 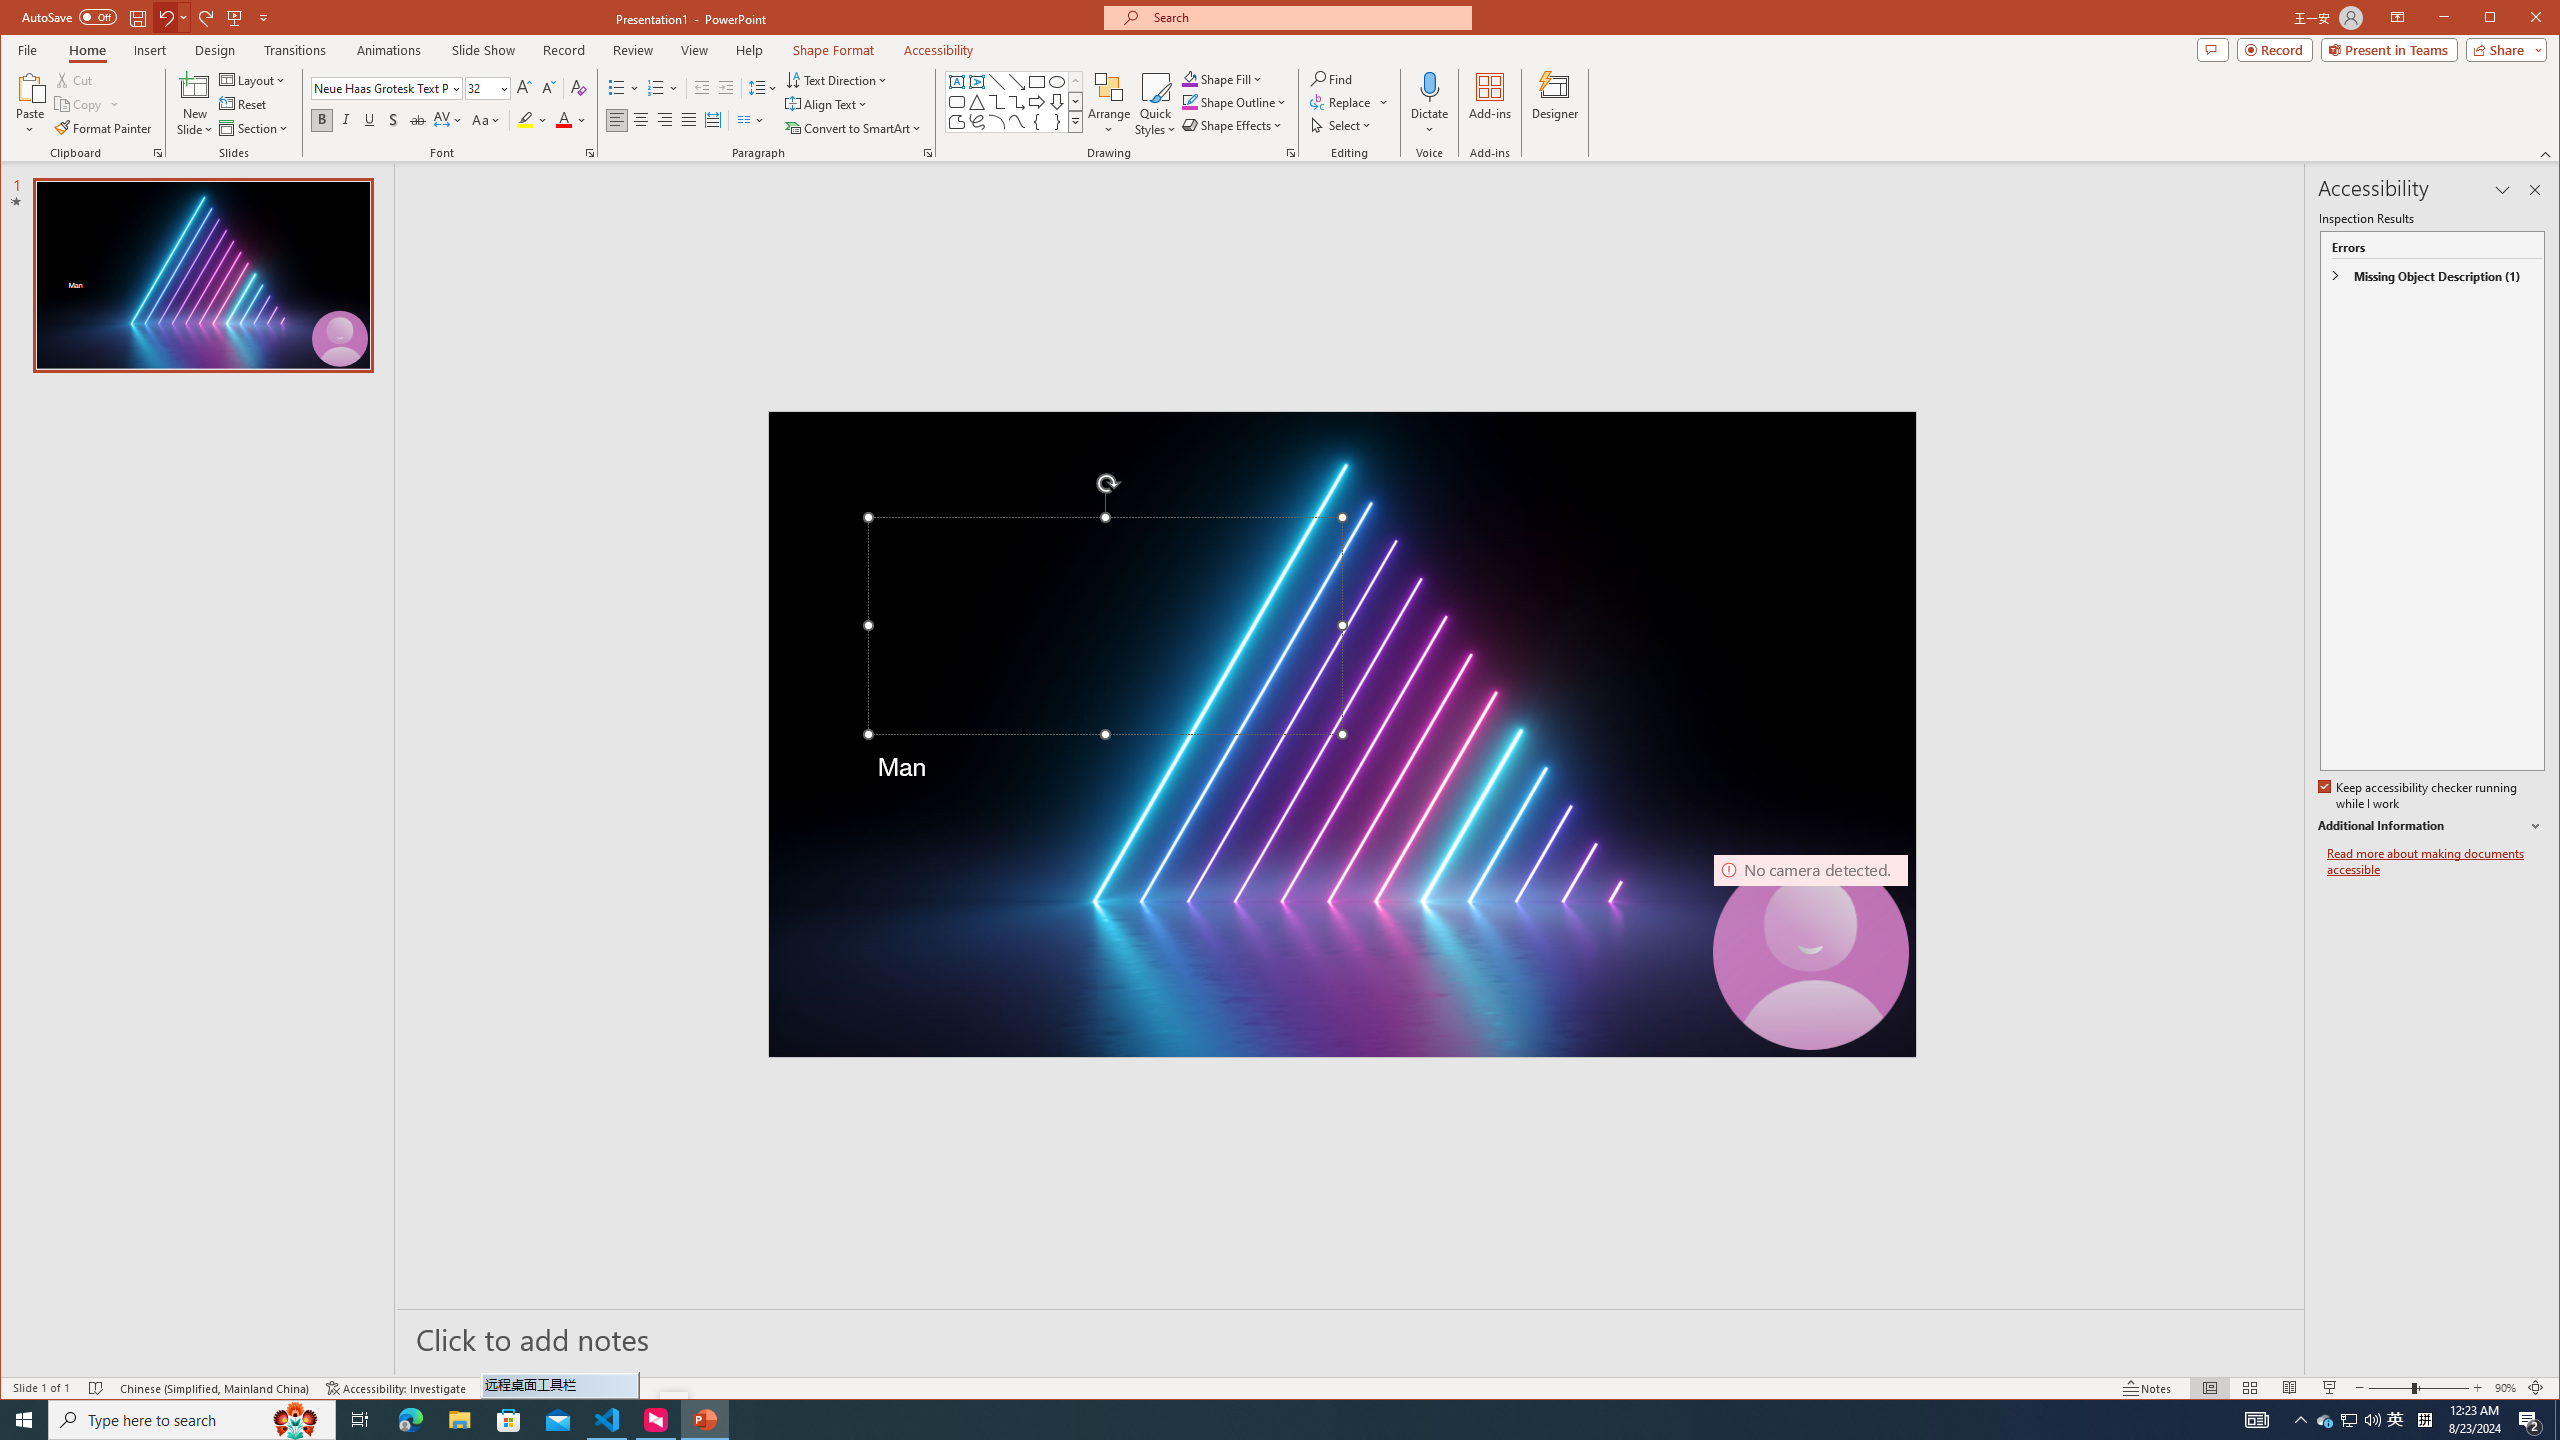 What do you see at coordinates (656, 88) in the screenshot?
I see `Numbering` at bounding box center [656, 88].